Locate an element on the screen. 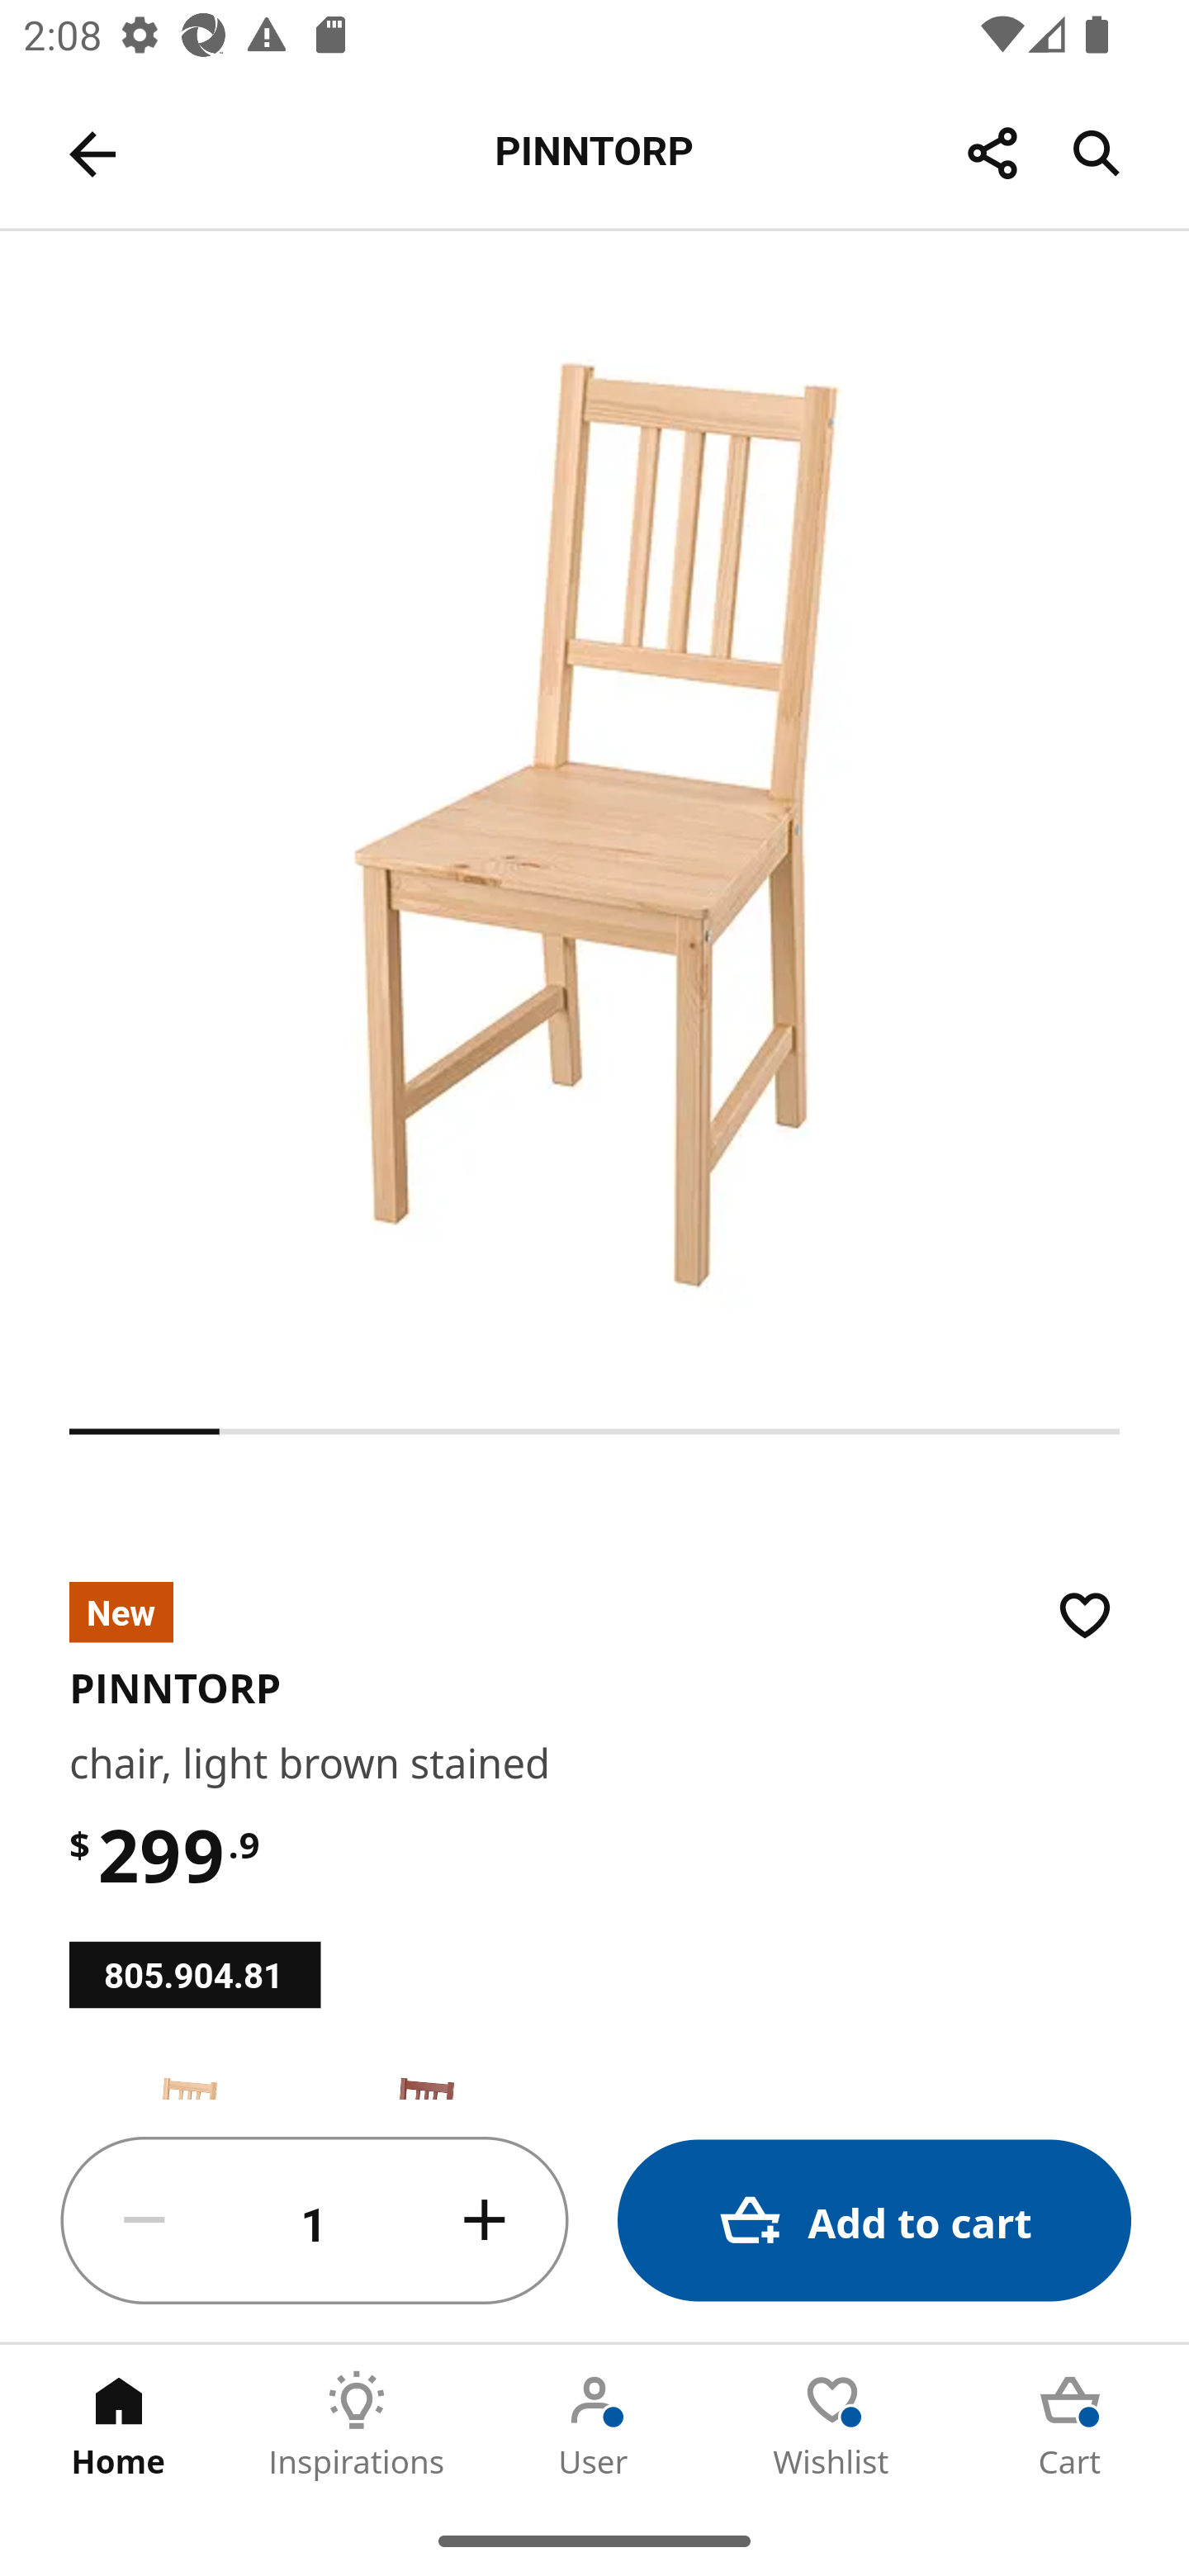  User
Tab 3 of 5 is located at coordinates (594, 2425).